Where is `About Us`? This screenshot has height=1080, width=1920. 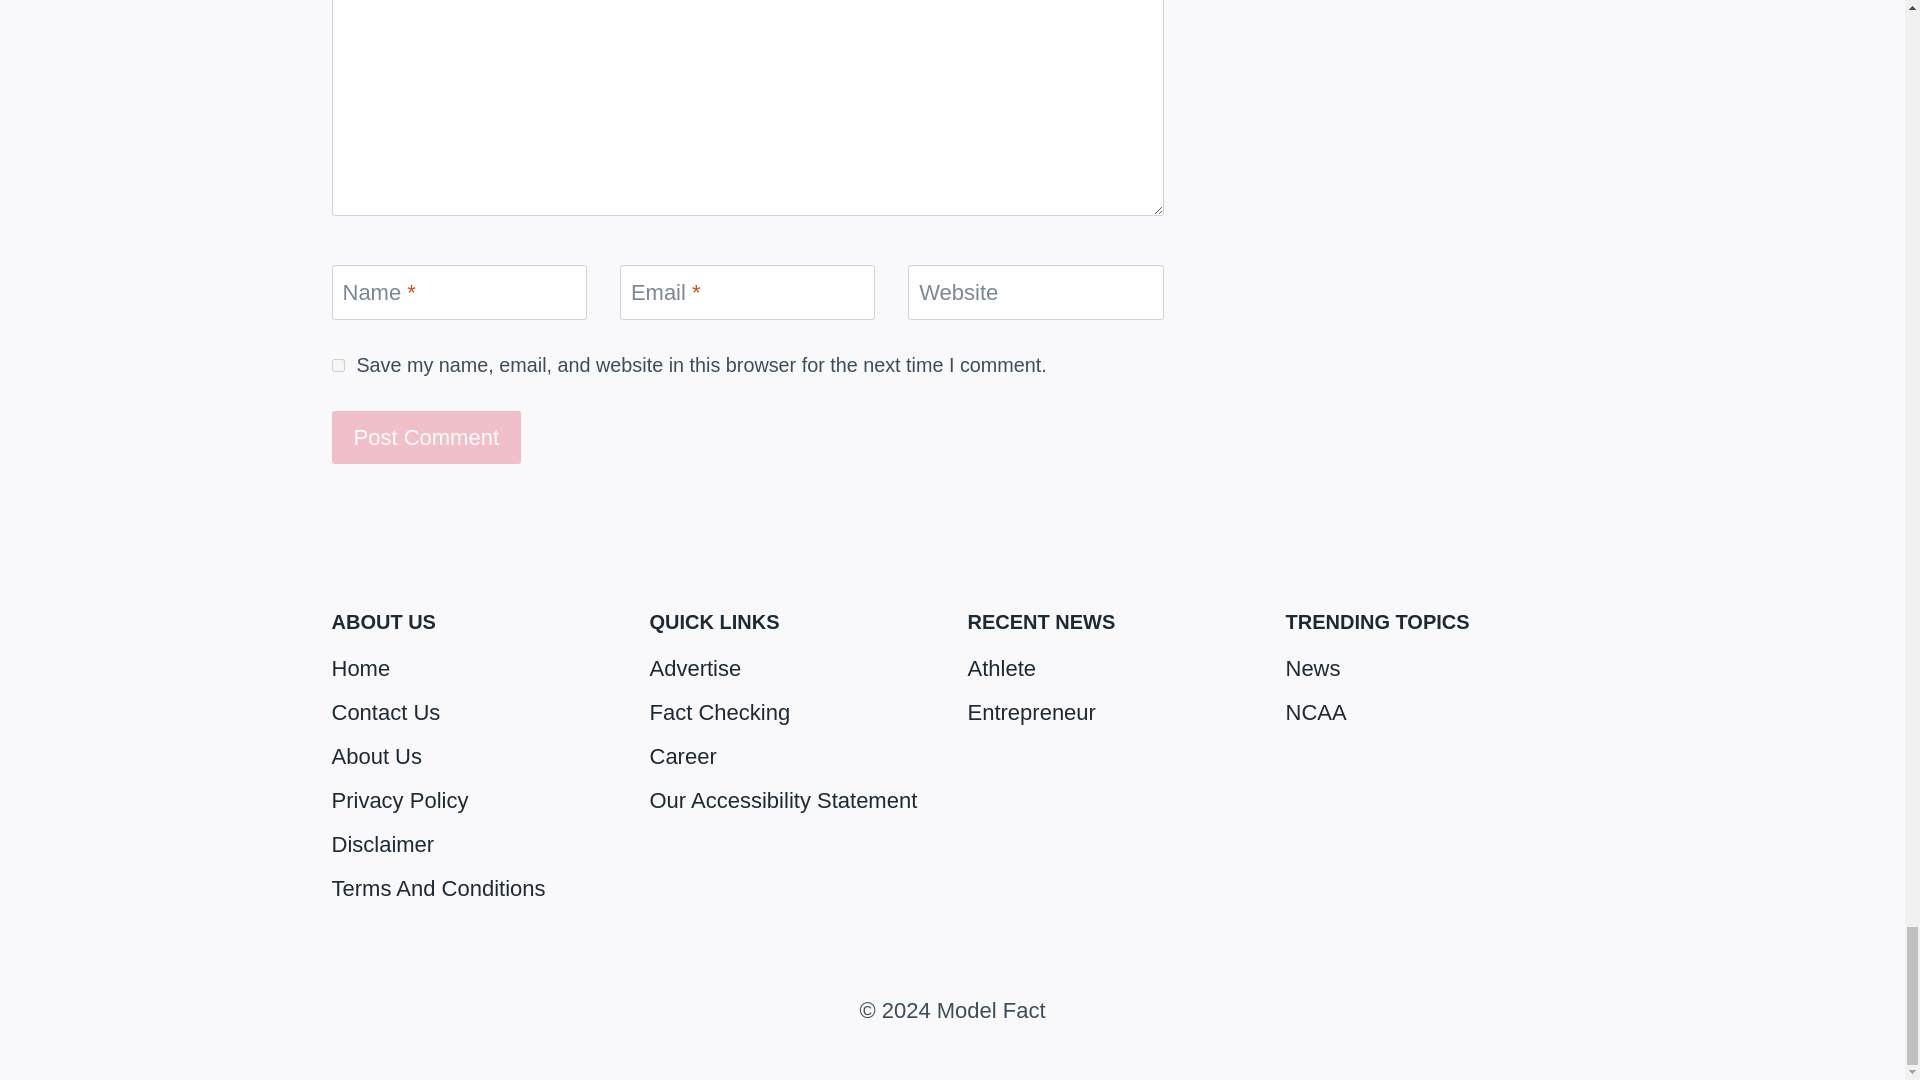
About Us is located at coordinates (476, 756).